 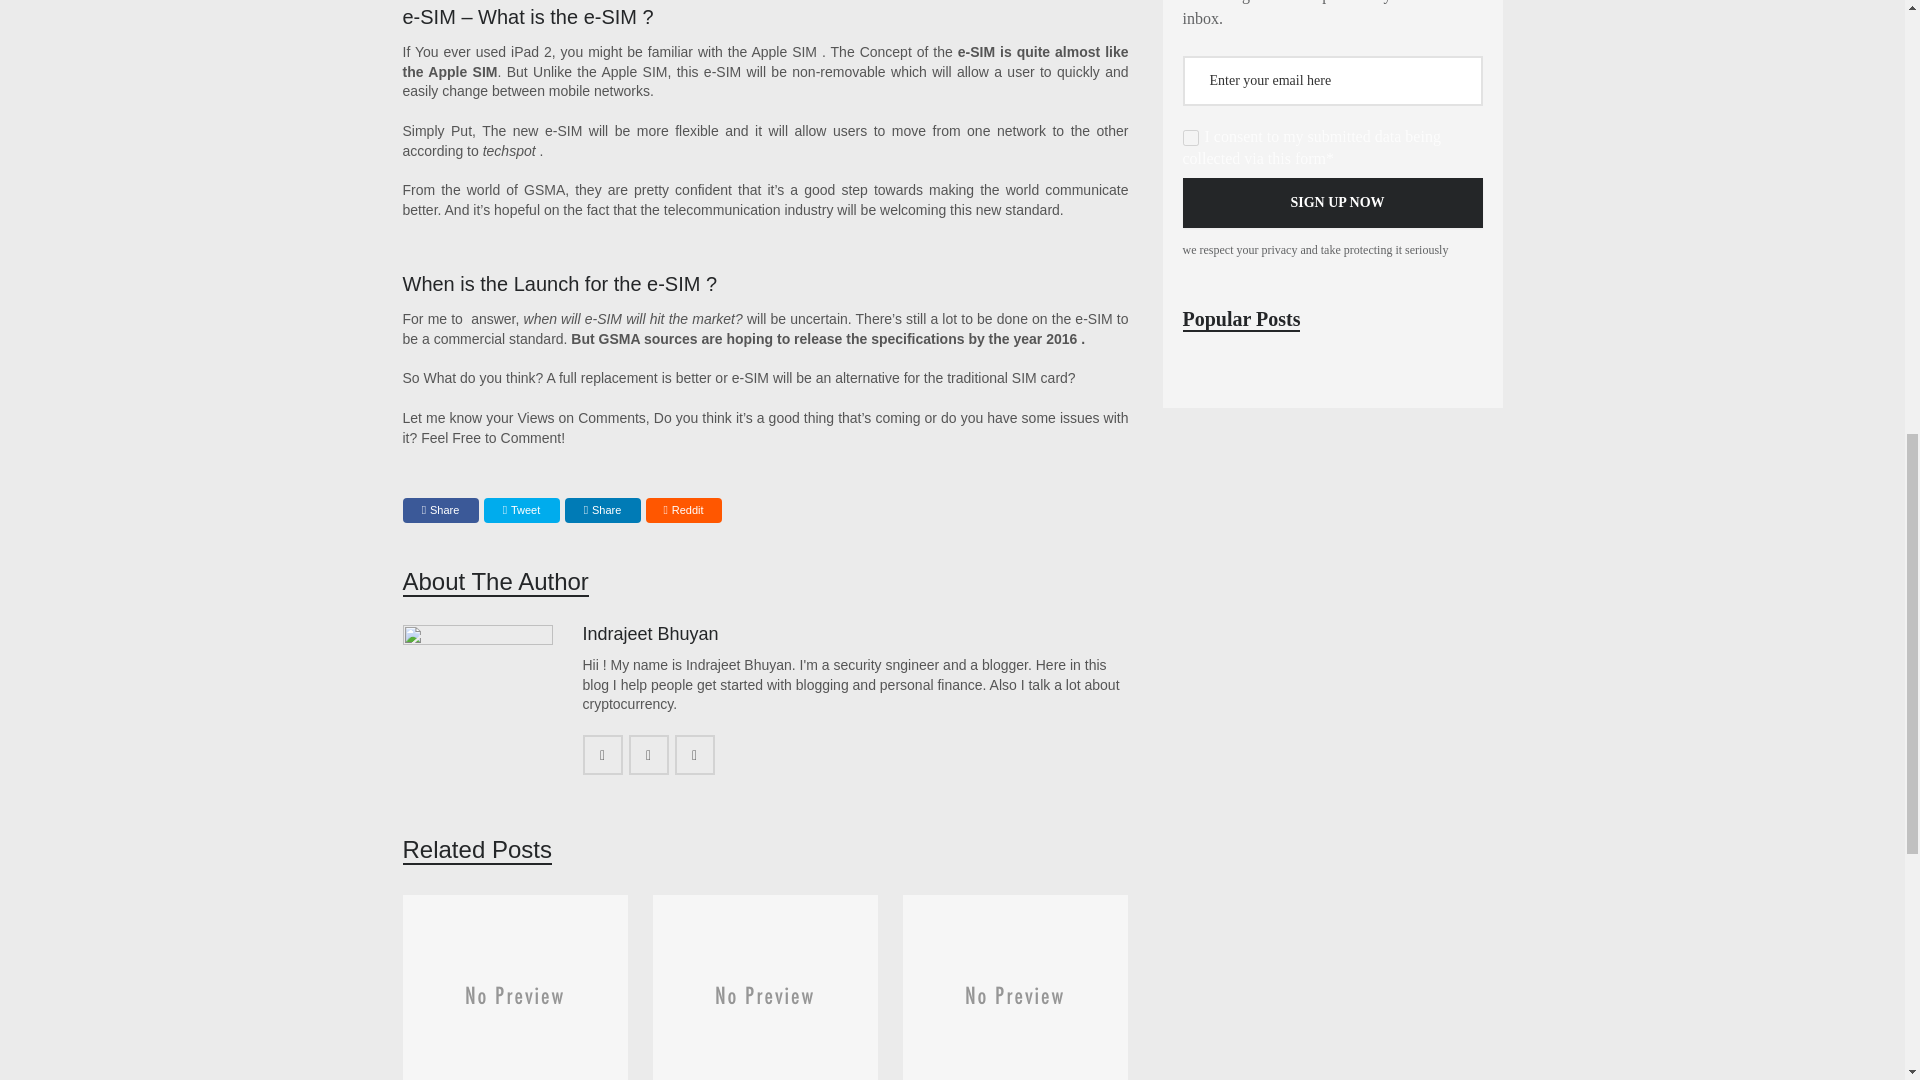 What do you see at coordinates (683, 510) in the screenshot?
I see `Reddit` at bounding box center [683, 510].